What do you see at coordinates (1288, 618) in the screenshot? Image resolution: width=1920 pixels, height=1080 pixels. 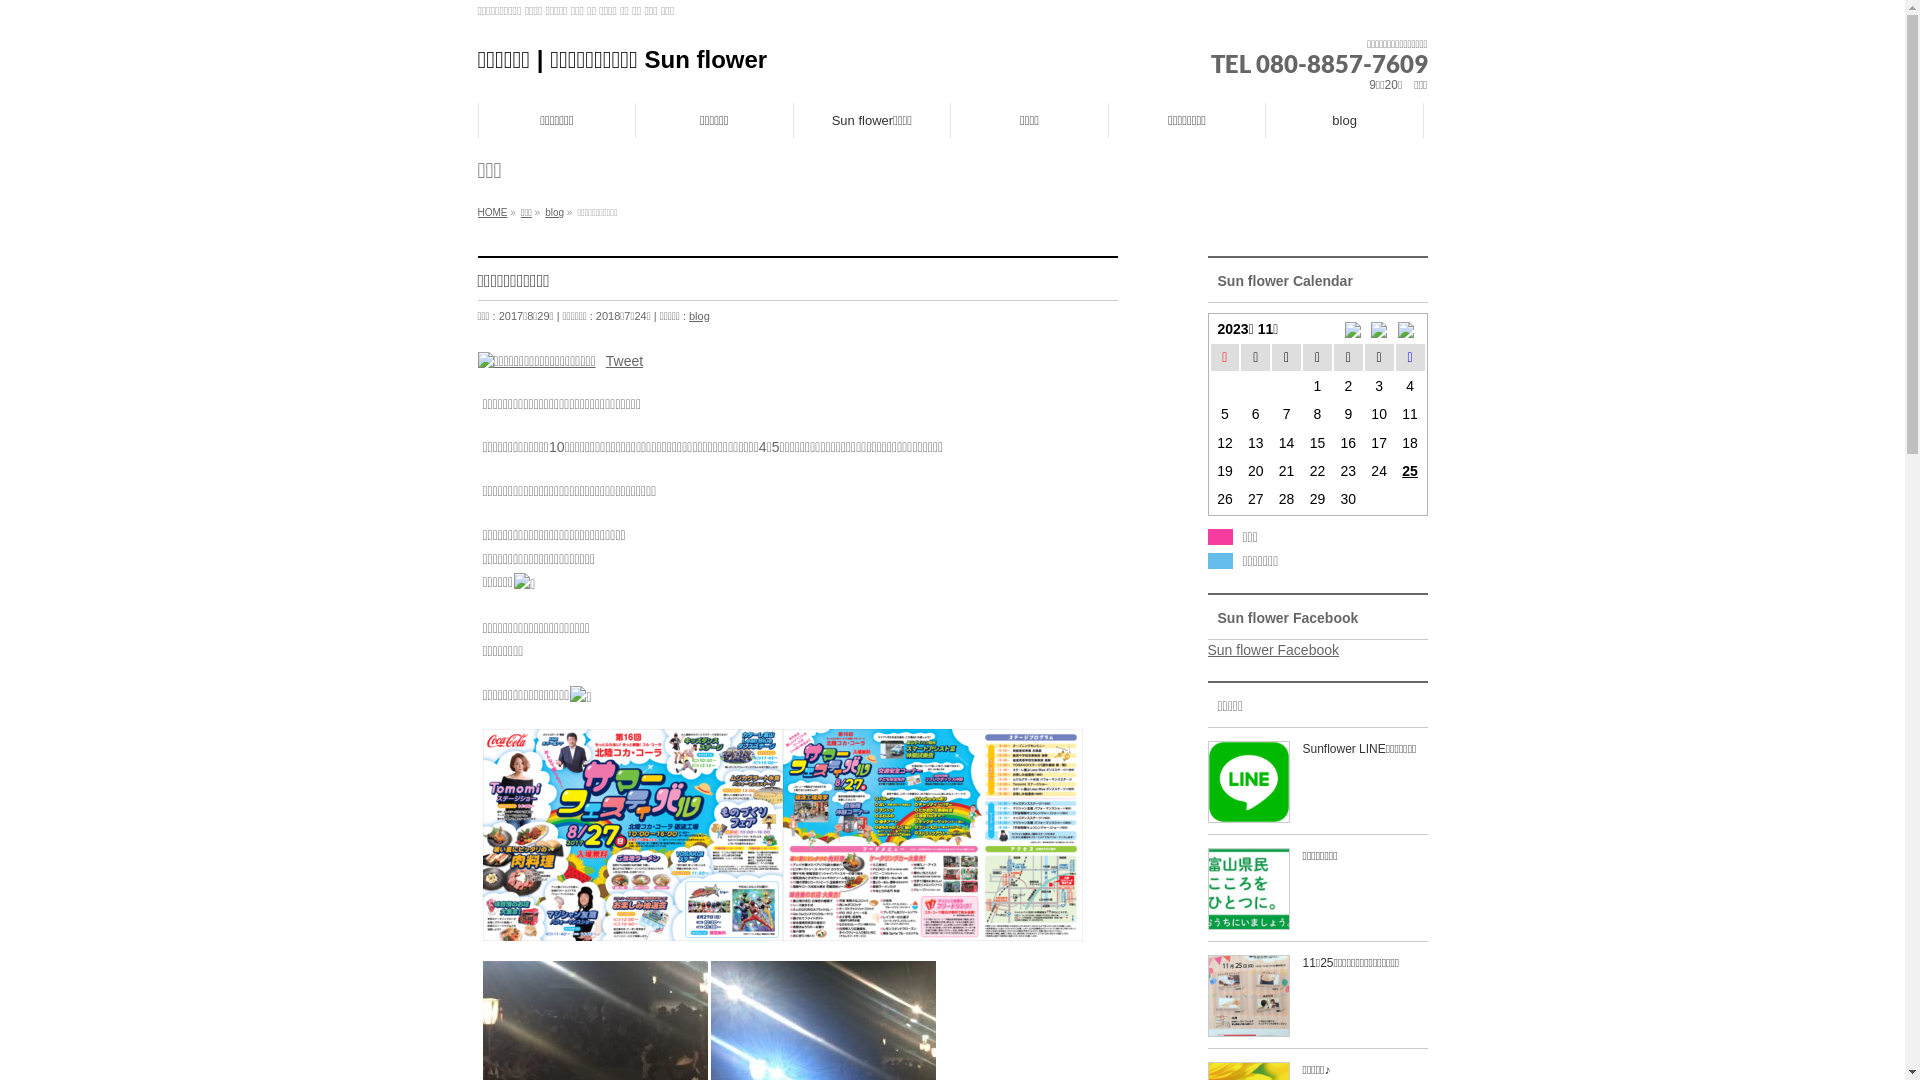 I see `Sun flower Facebook` at bounding box center [1288, 618].